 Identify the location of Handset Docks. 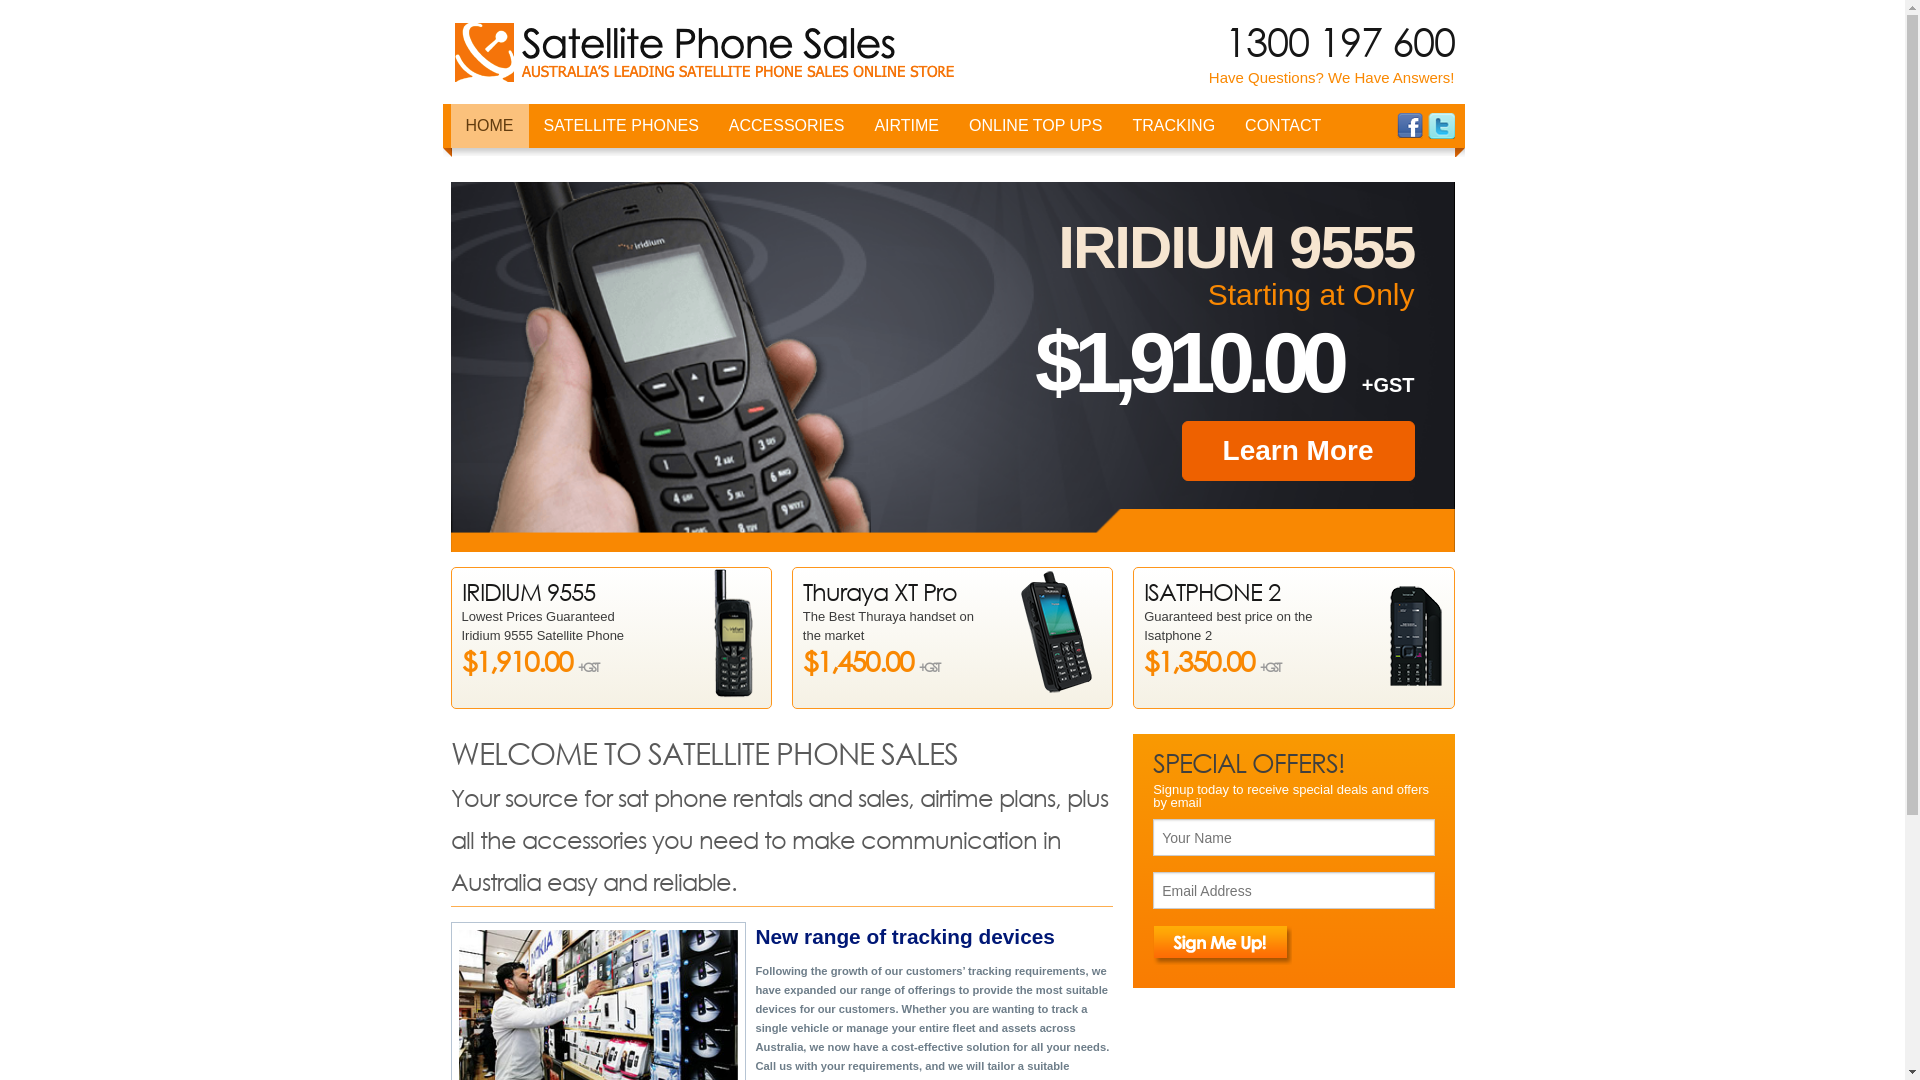
(814, 259).